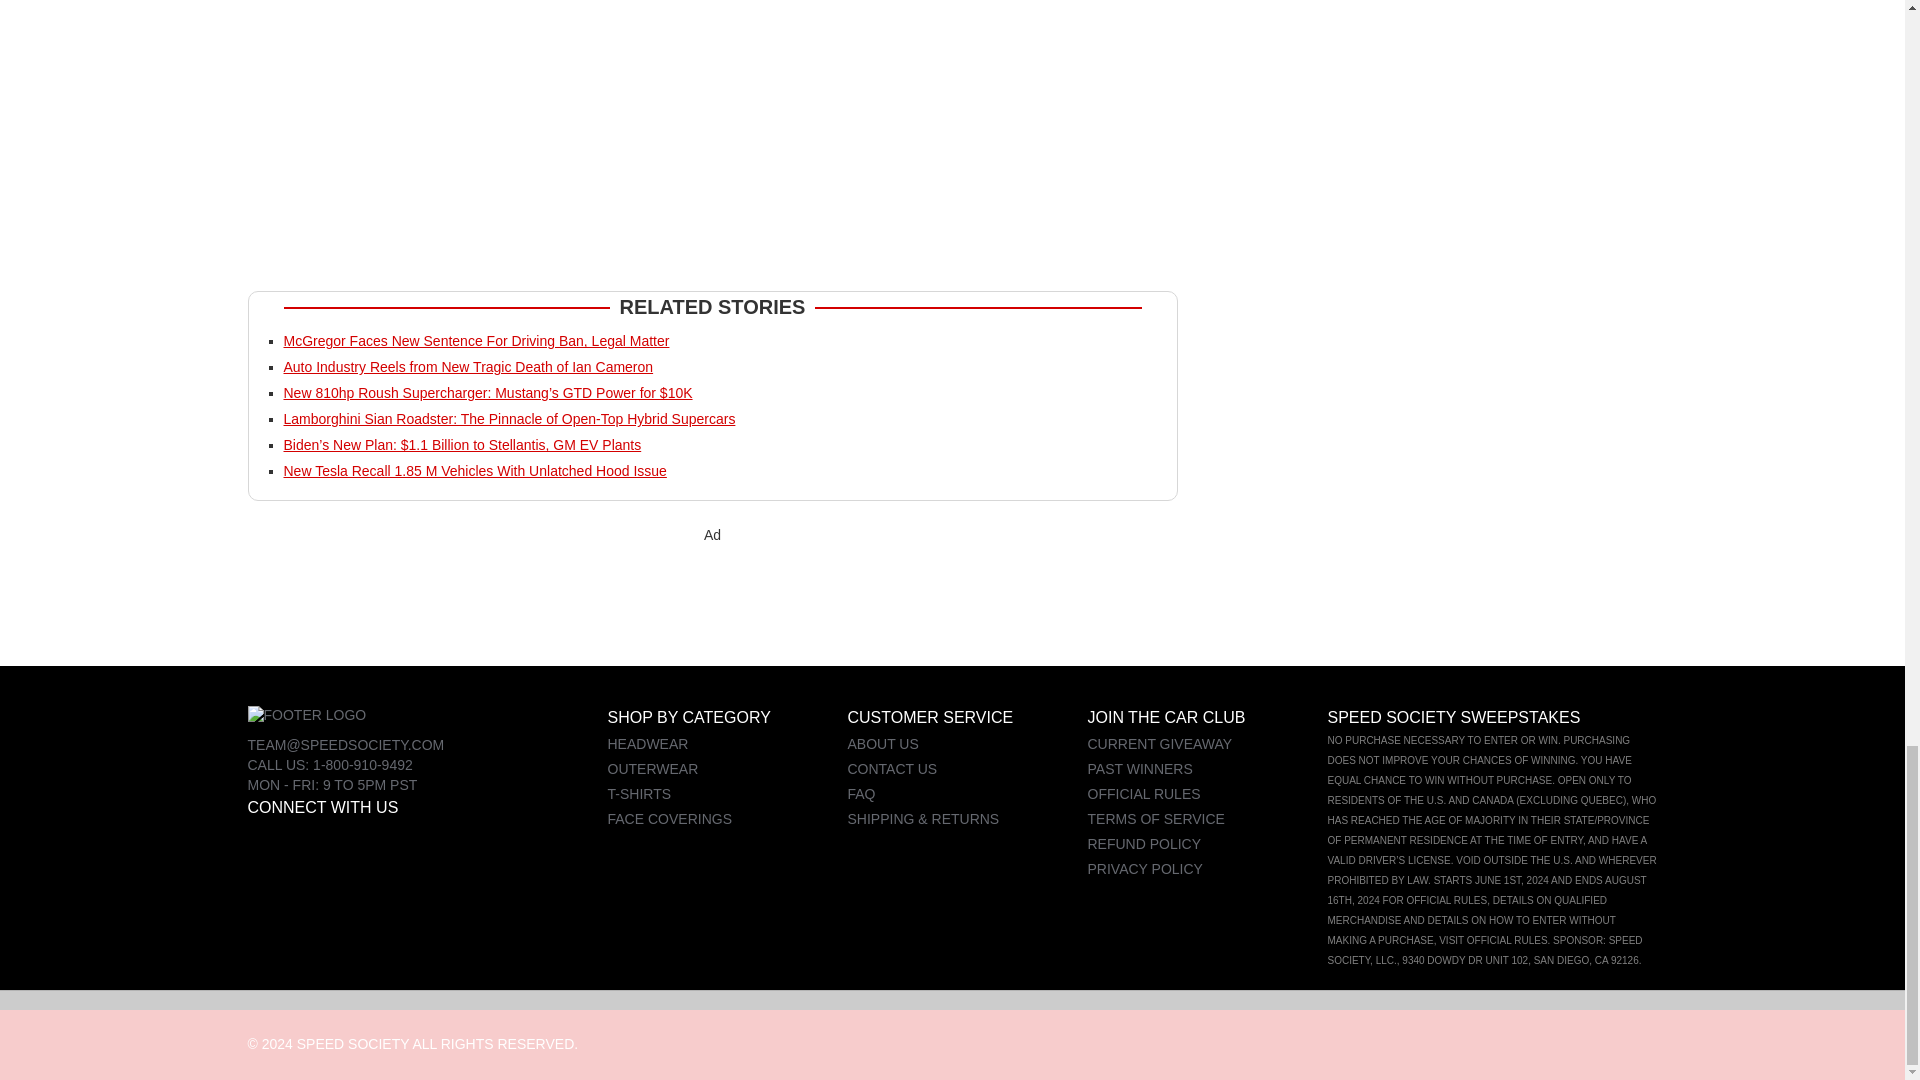  I want to click on McGregor Faces New Sentence For Driving Ban, Legal Matter, so click(477, 340).